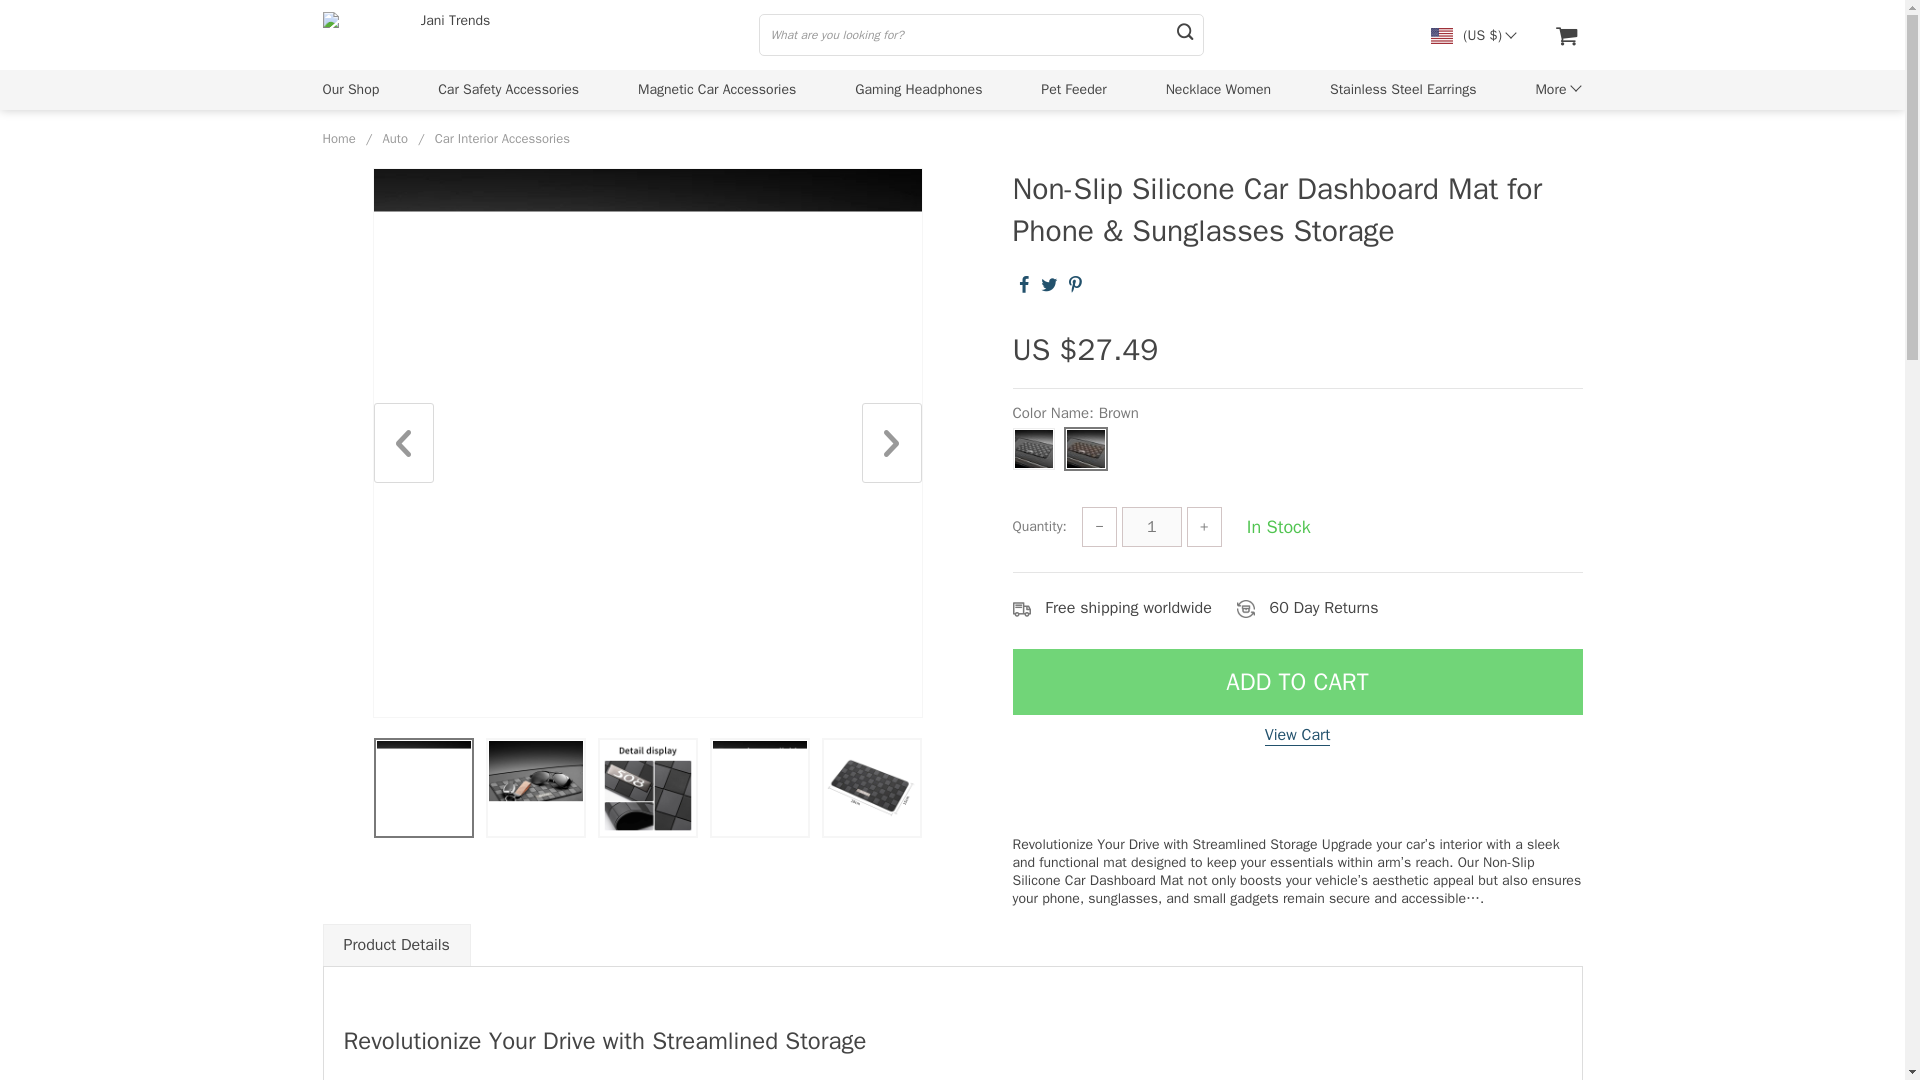  I want to click on Car Safety Accessories, so click(508, 89).